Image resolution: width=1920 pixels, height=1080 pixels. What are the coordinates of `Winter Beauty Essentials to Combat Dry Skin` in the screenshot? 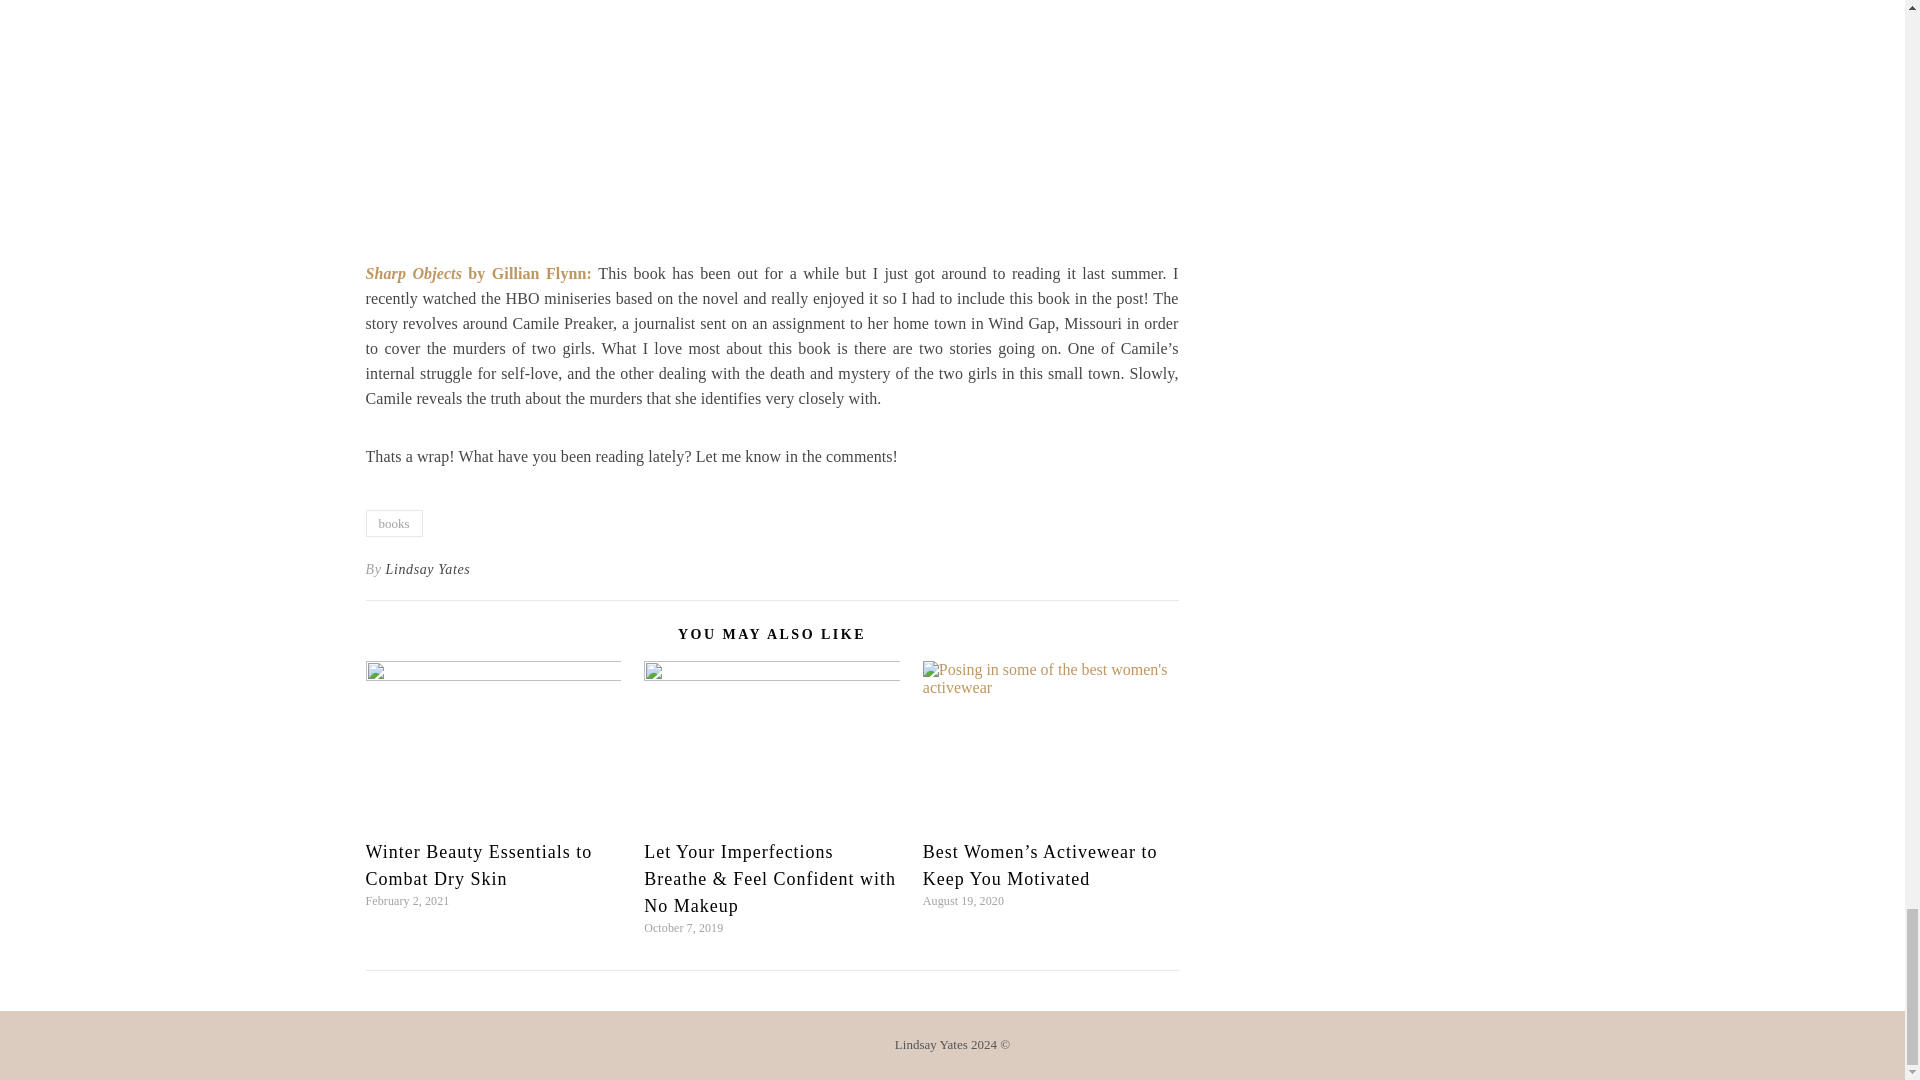 It's located at (480, 865).